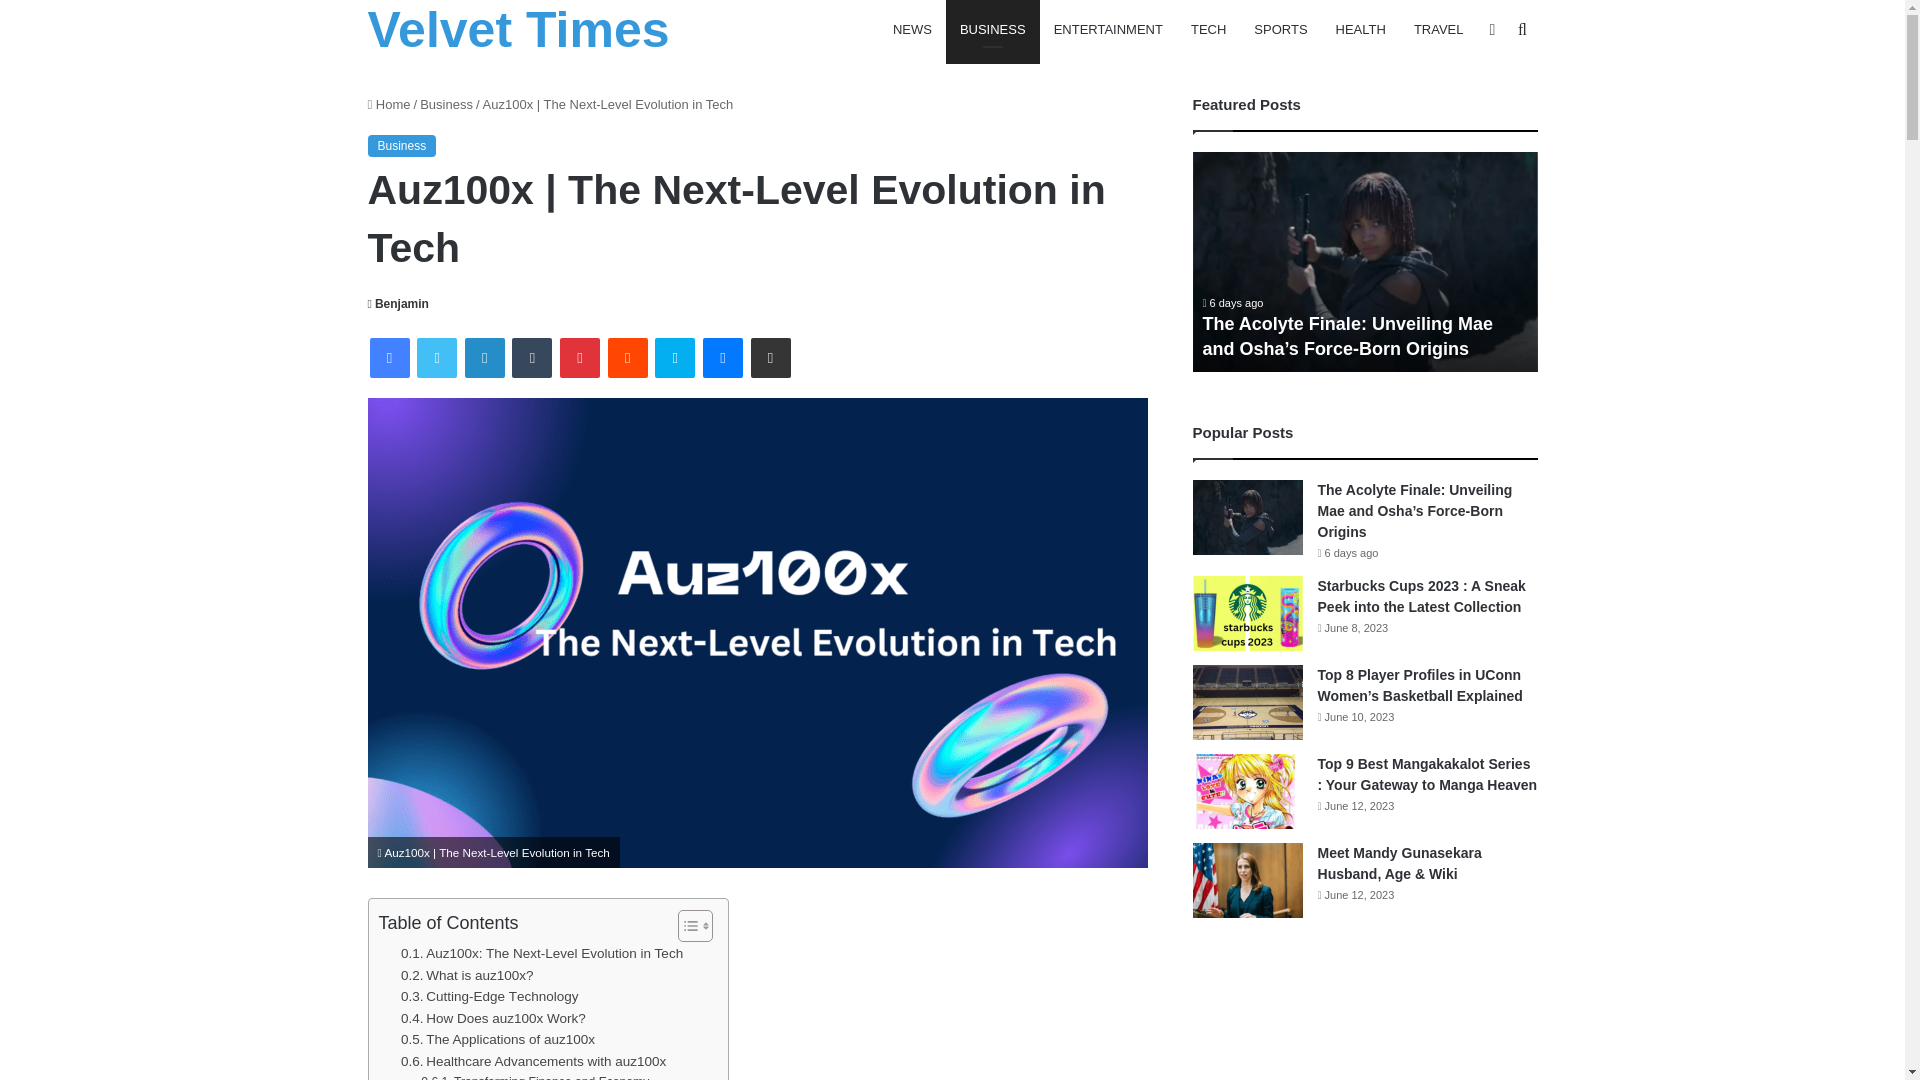 This screenshot has height=1080, width=1920. Describe the element at coordinates (674, 358) in the screenshot. I see `Skype` at that location.